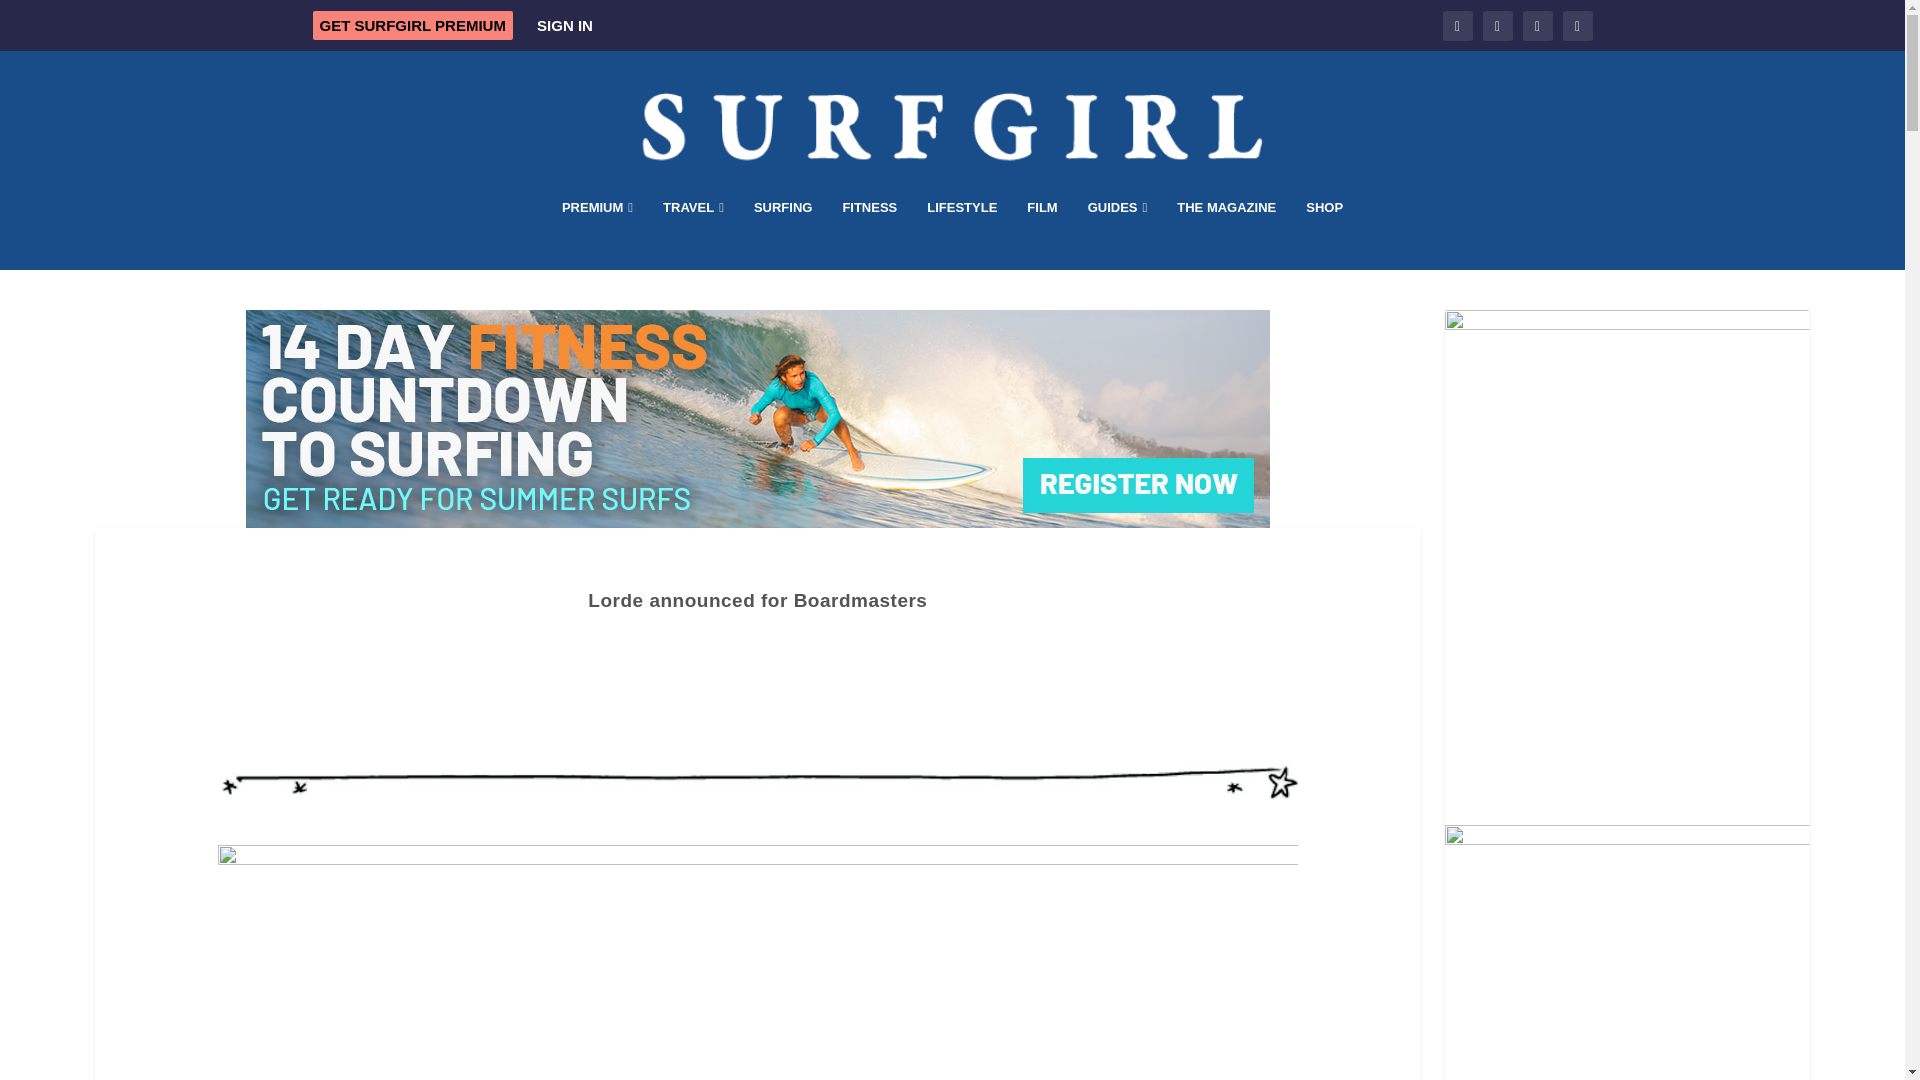  Describe the element at coordinates (412, 24) in the screenshot. I see `GET SURFGIRL PREMIUM` at that location.